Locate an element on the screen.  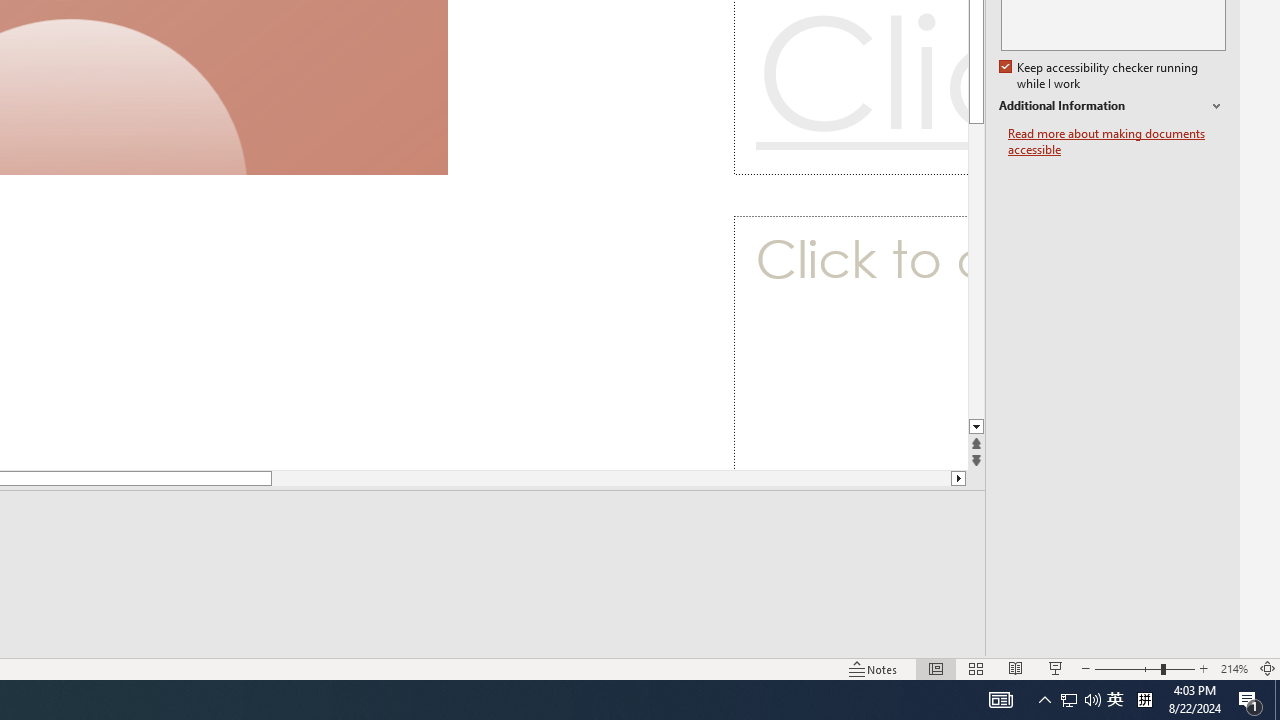
Keep accessibility checker running while I work is located at coordinates (1100, 76).